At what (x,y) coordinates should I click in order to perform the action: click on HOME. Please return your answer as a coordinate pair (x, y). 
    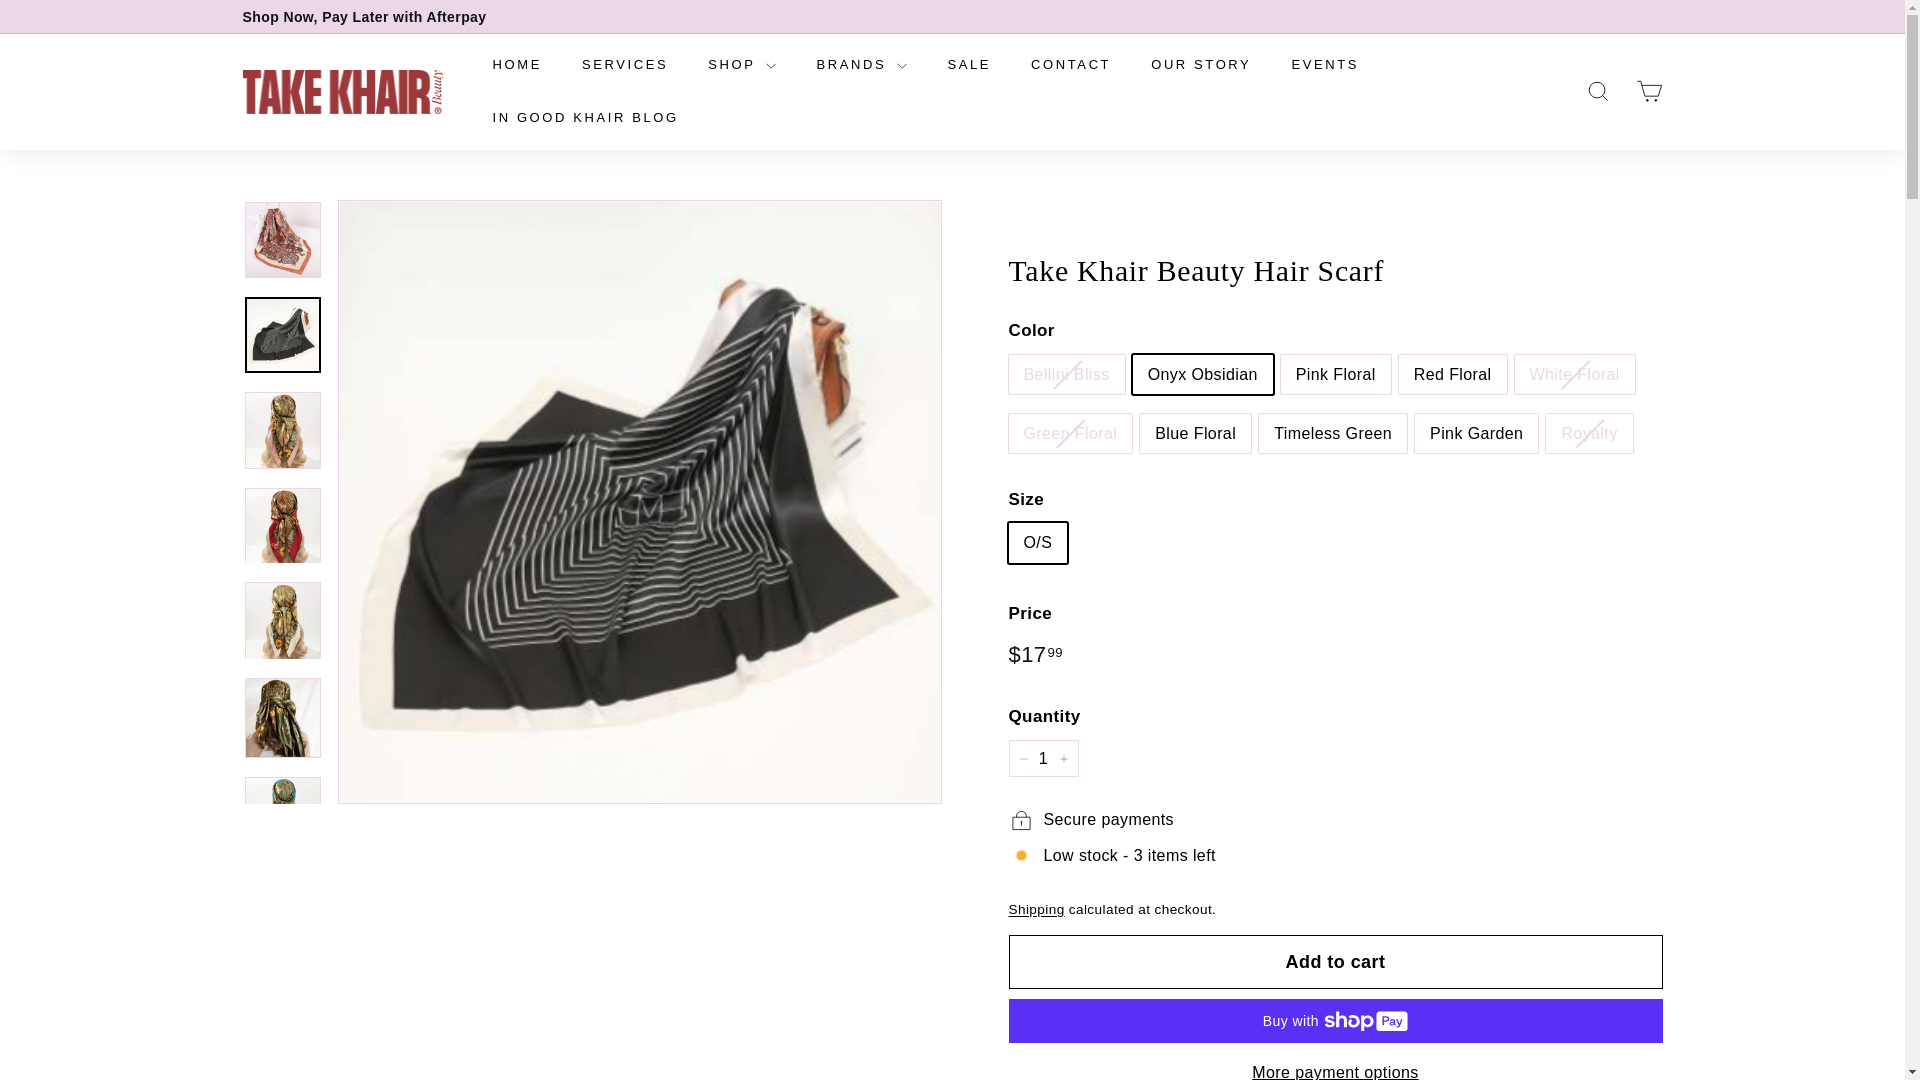
    Looking at the image, I should click on (516, 64).